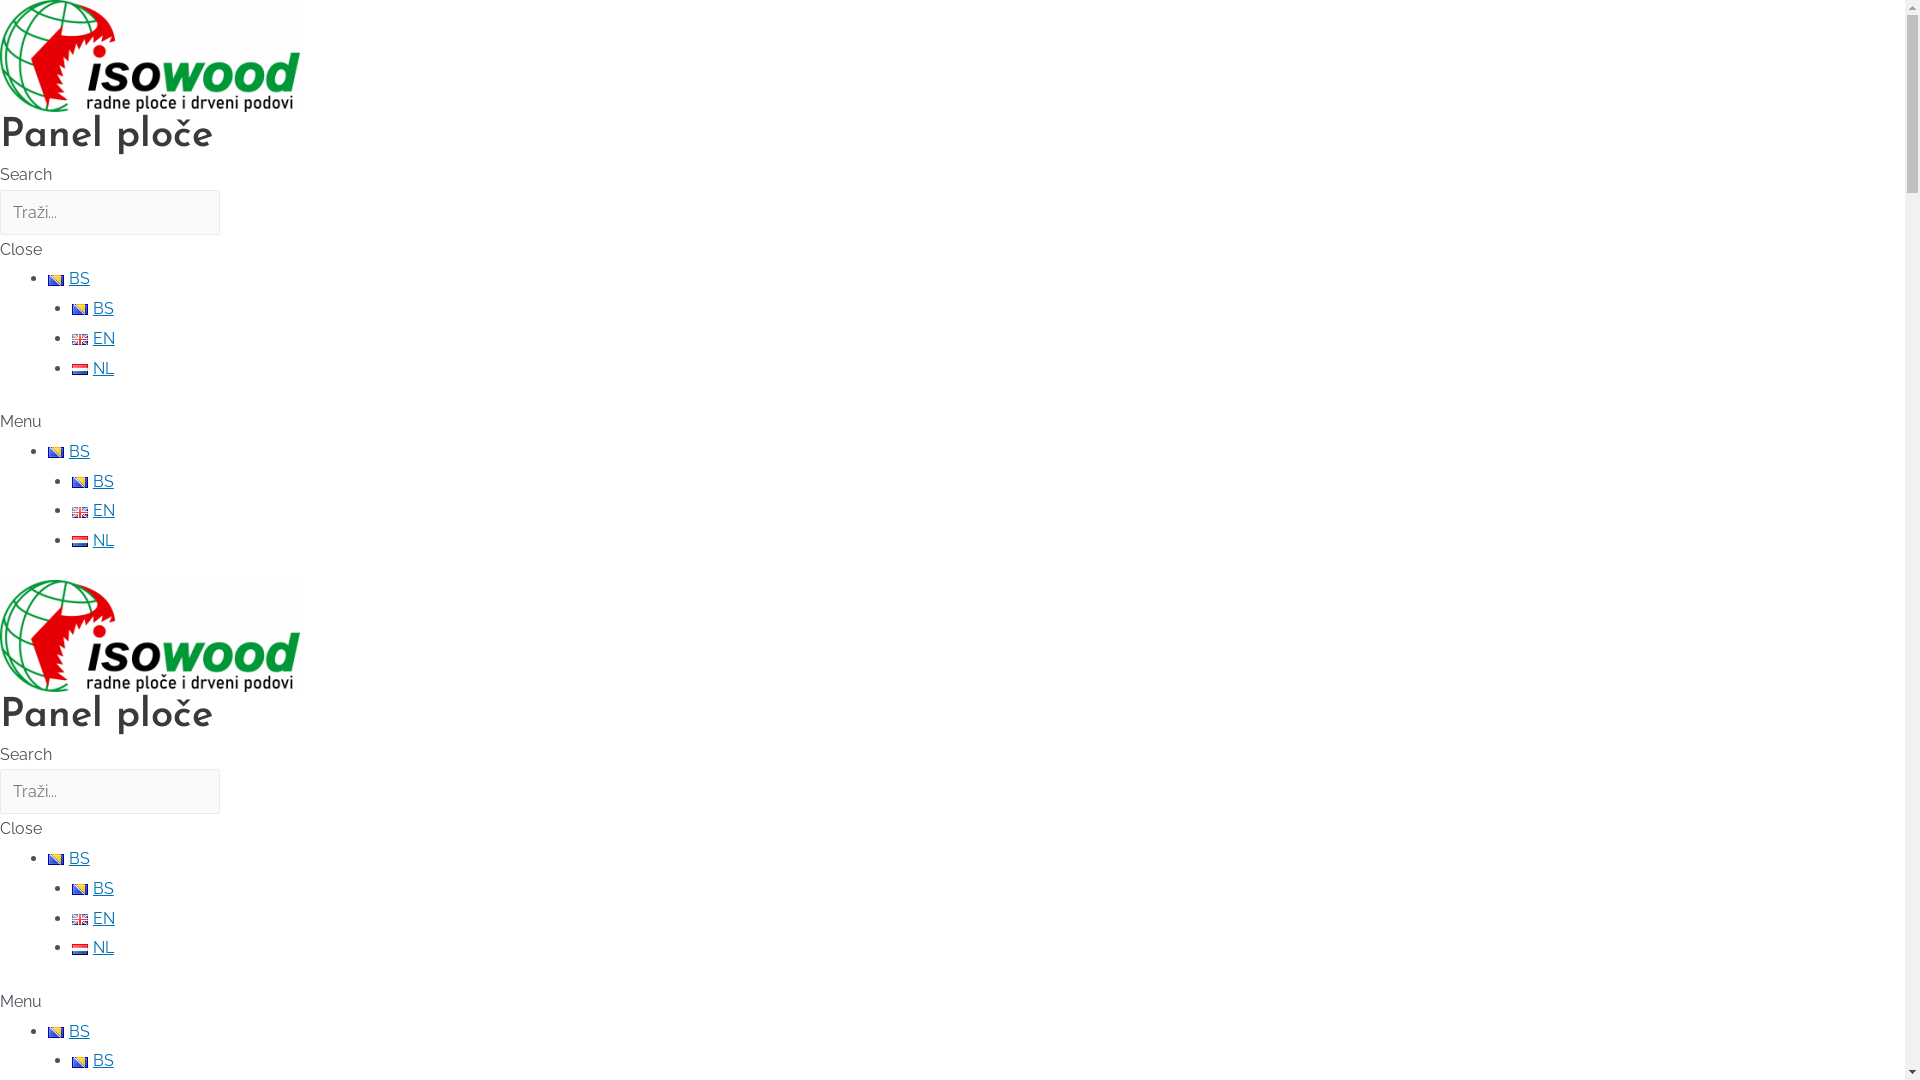 This screenshot has width=1920, height=1080. What do you see at coordinates (94, 510) in the screenshot?
I see `EN` at bounding box center [94, 510].